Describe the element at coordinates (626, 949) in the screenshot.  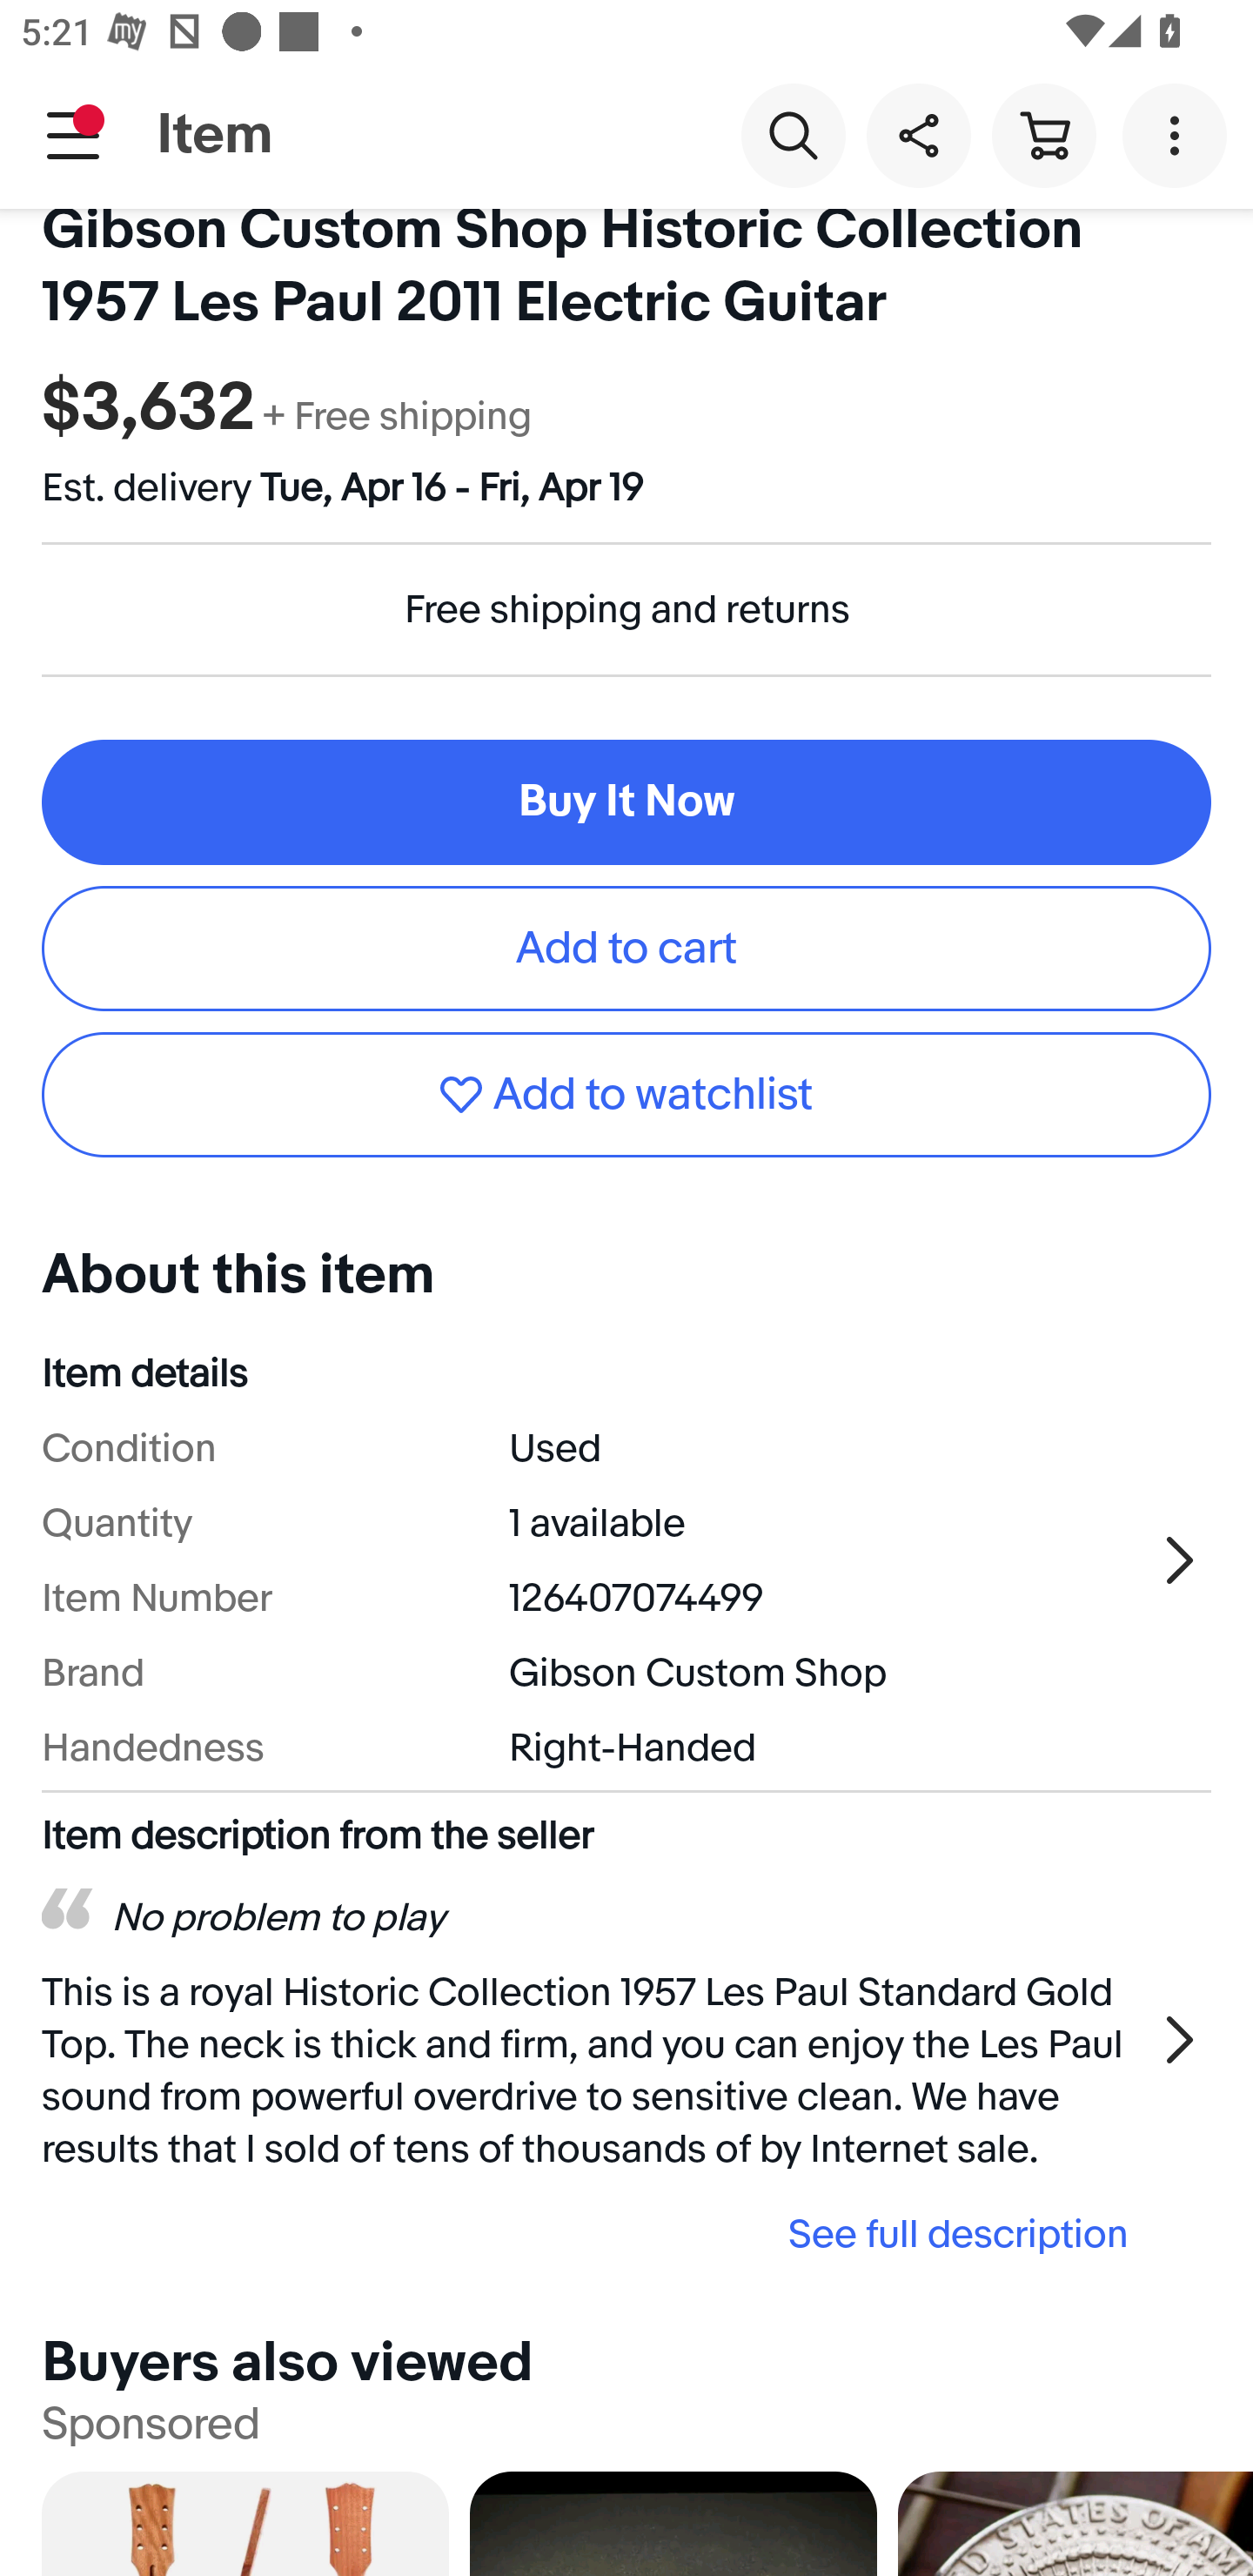
I see `Add to cart` at that location.